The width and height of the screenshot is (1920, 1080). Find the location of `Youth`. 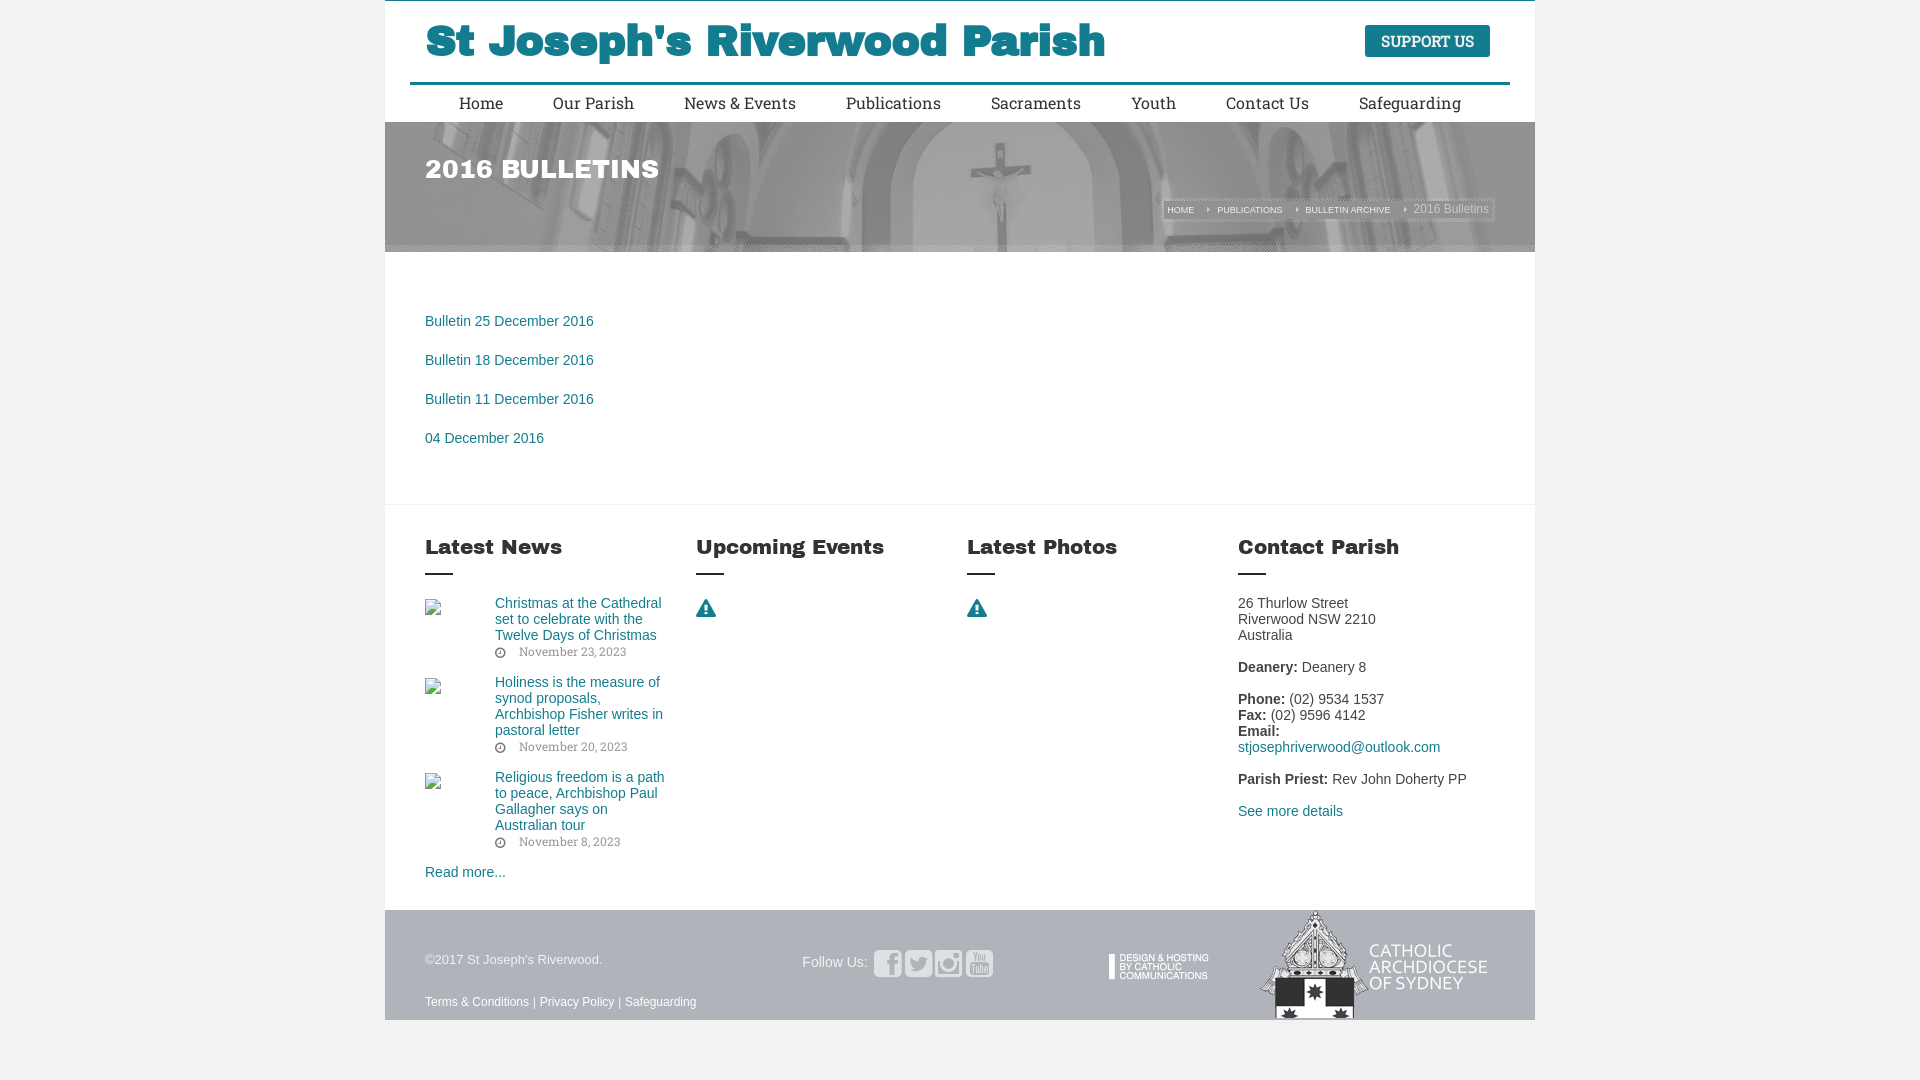

Youth is located at coordinates (1154, 103).